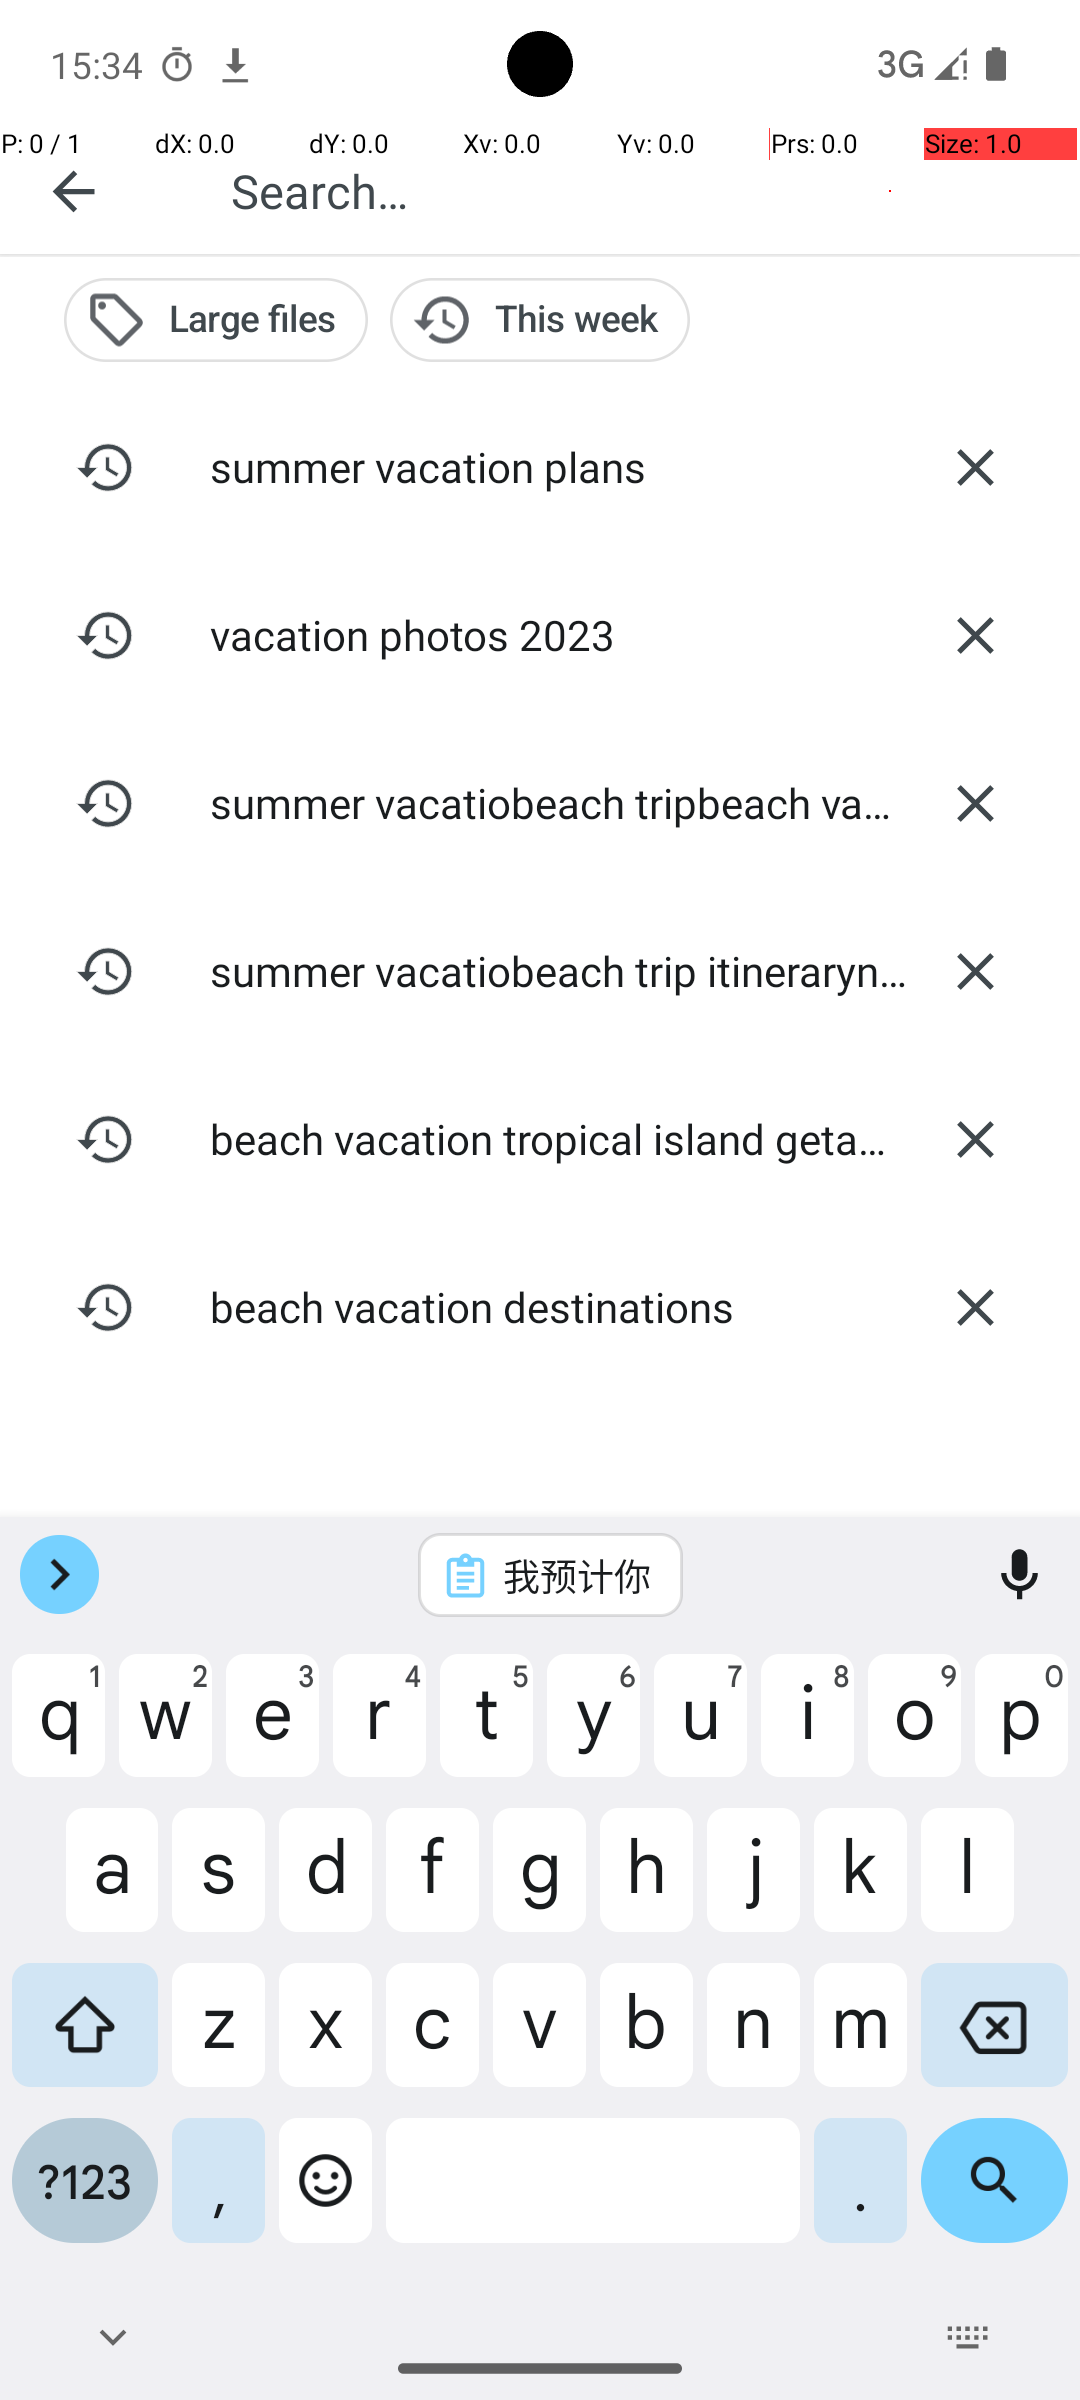  I want to click on summer vacation plans, so click(540, 466).